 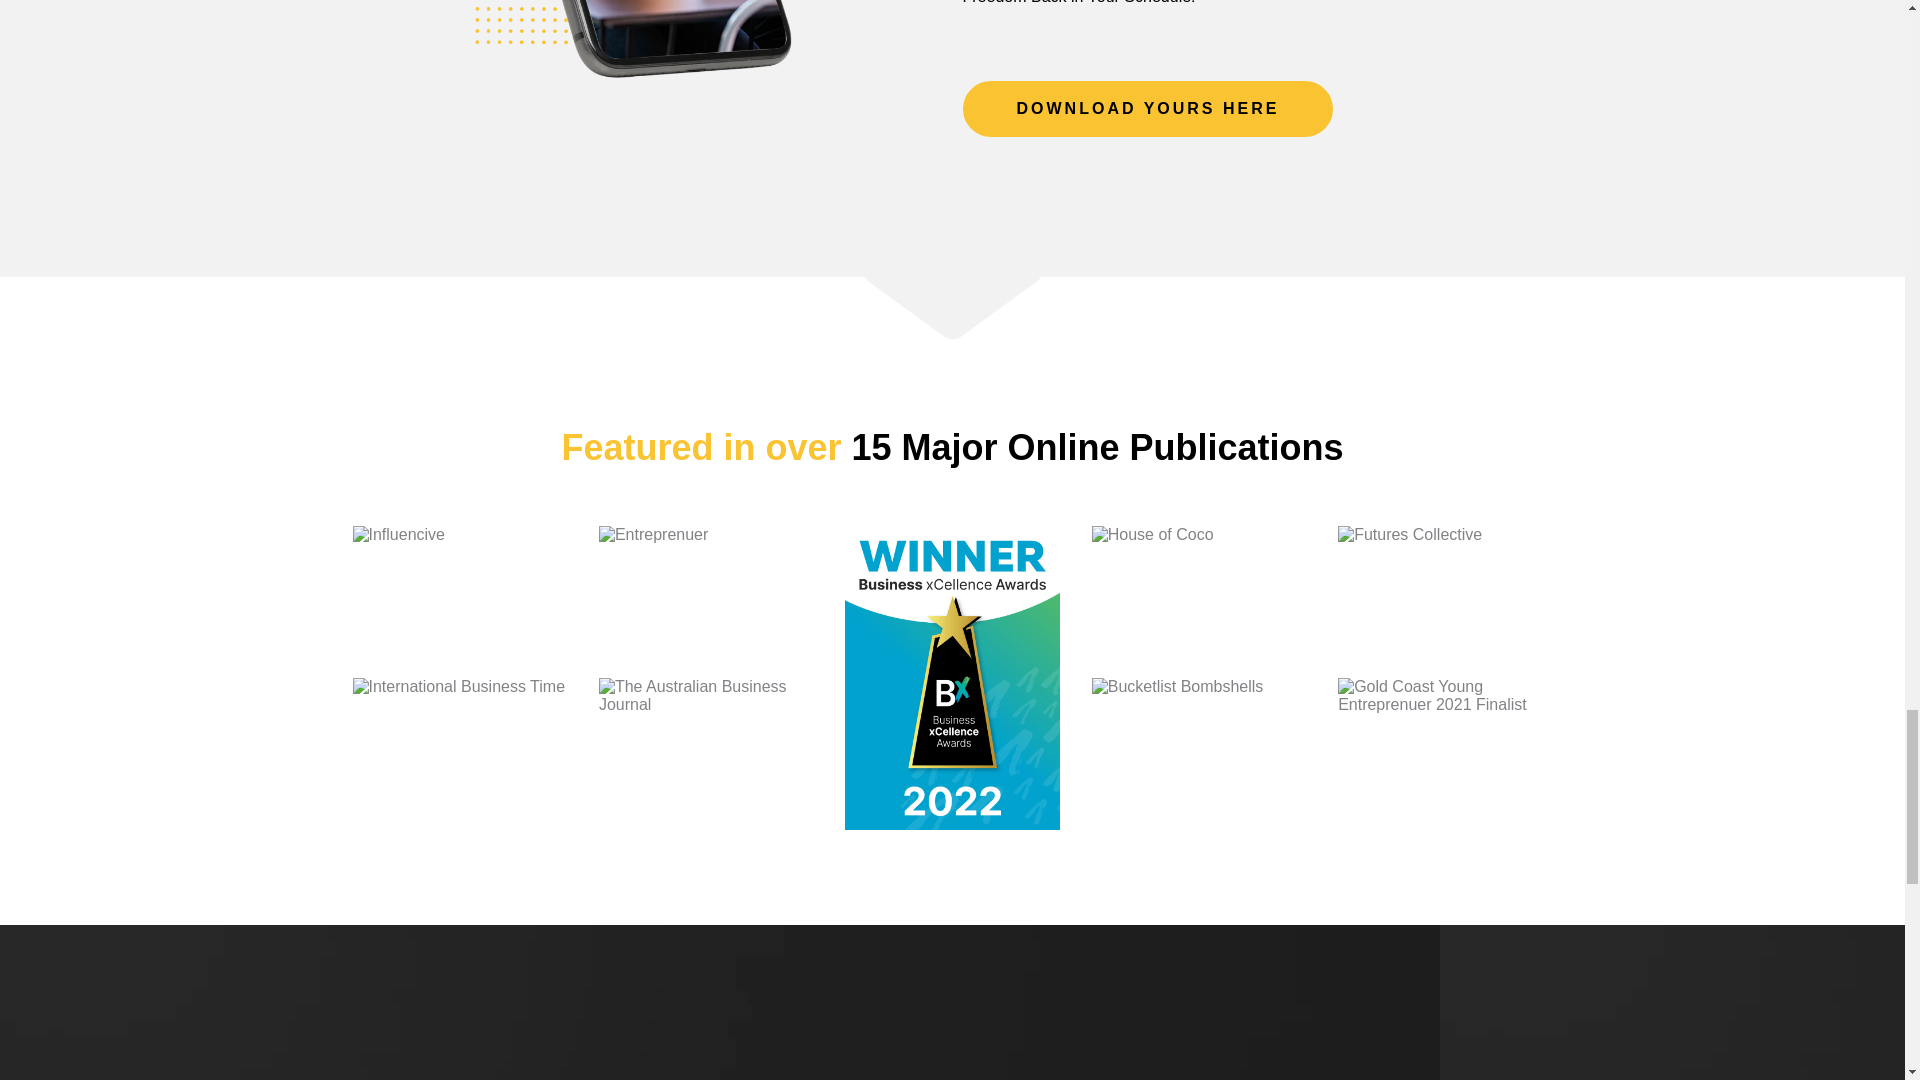 What do you see at coordinates (458, 602) in the screenshot?
I see `Influencive` at bounding box center [458, 602].